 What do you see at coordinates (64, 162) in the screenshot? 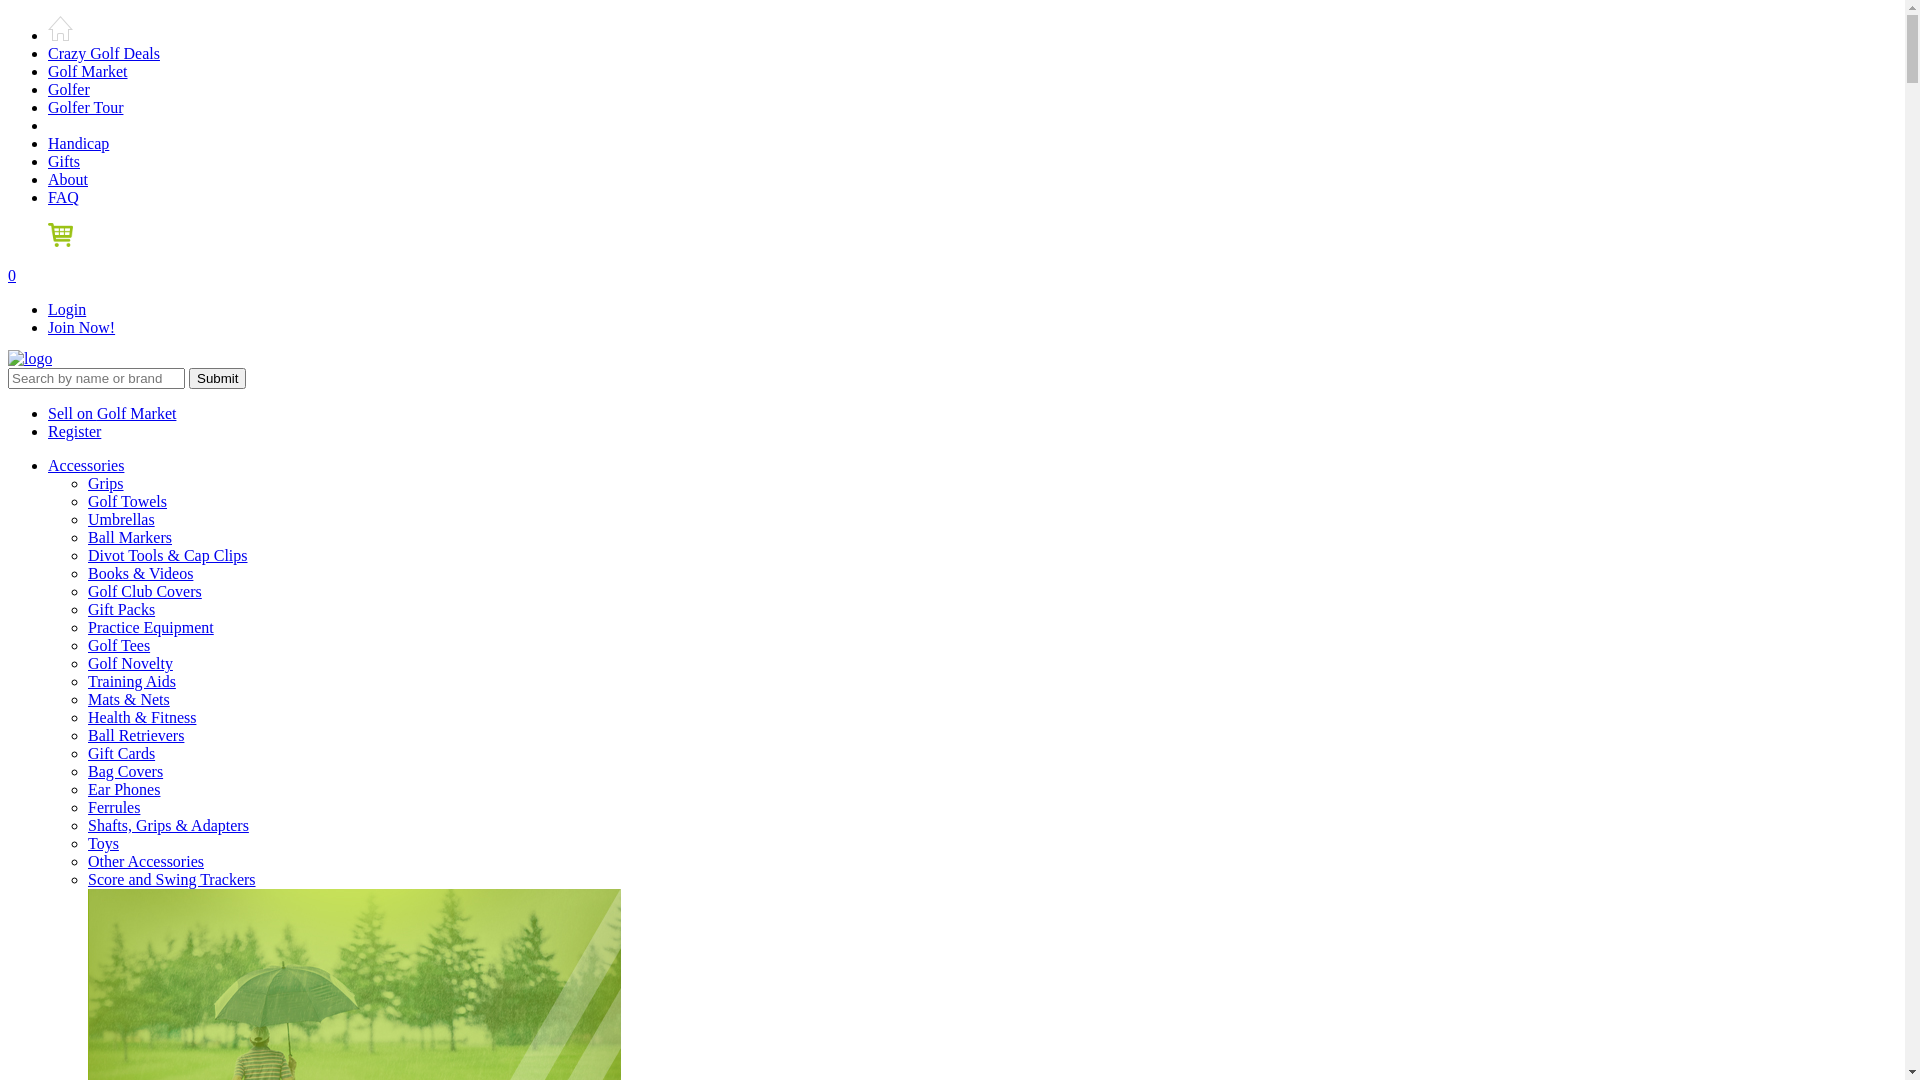
I see `Gifts` at bounding box center [64, 162].